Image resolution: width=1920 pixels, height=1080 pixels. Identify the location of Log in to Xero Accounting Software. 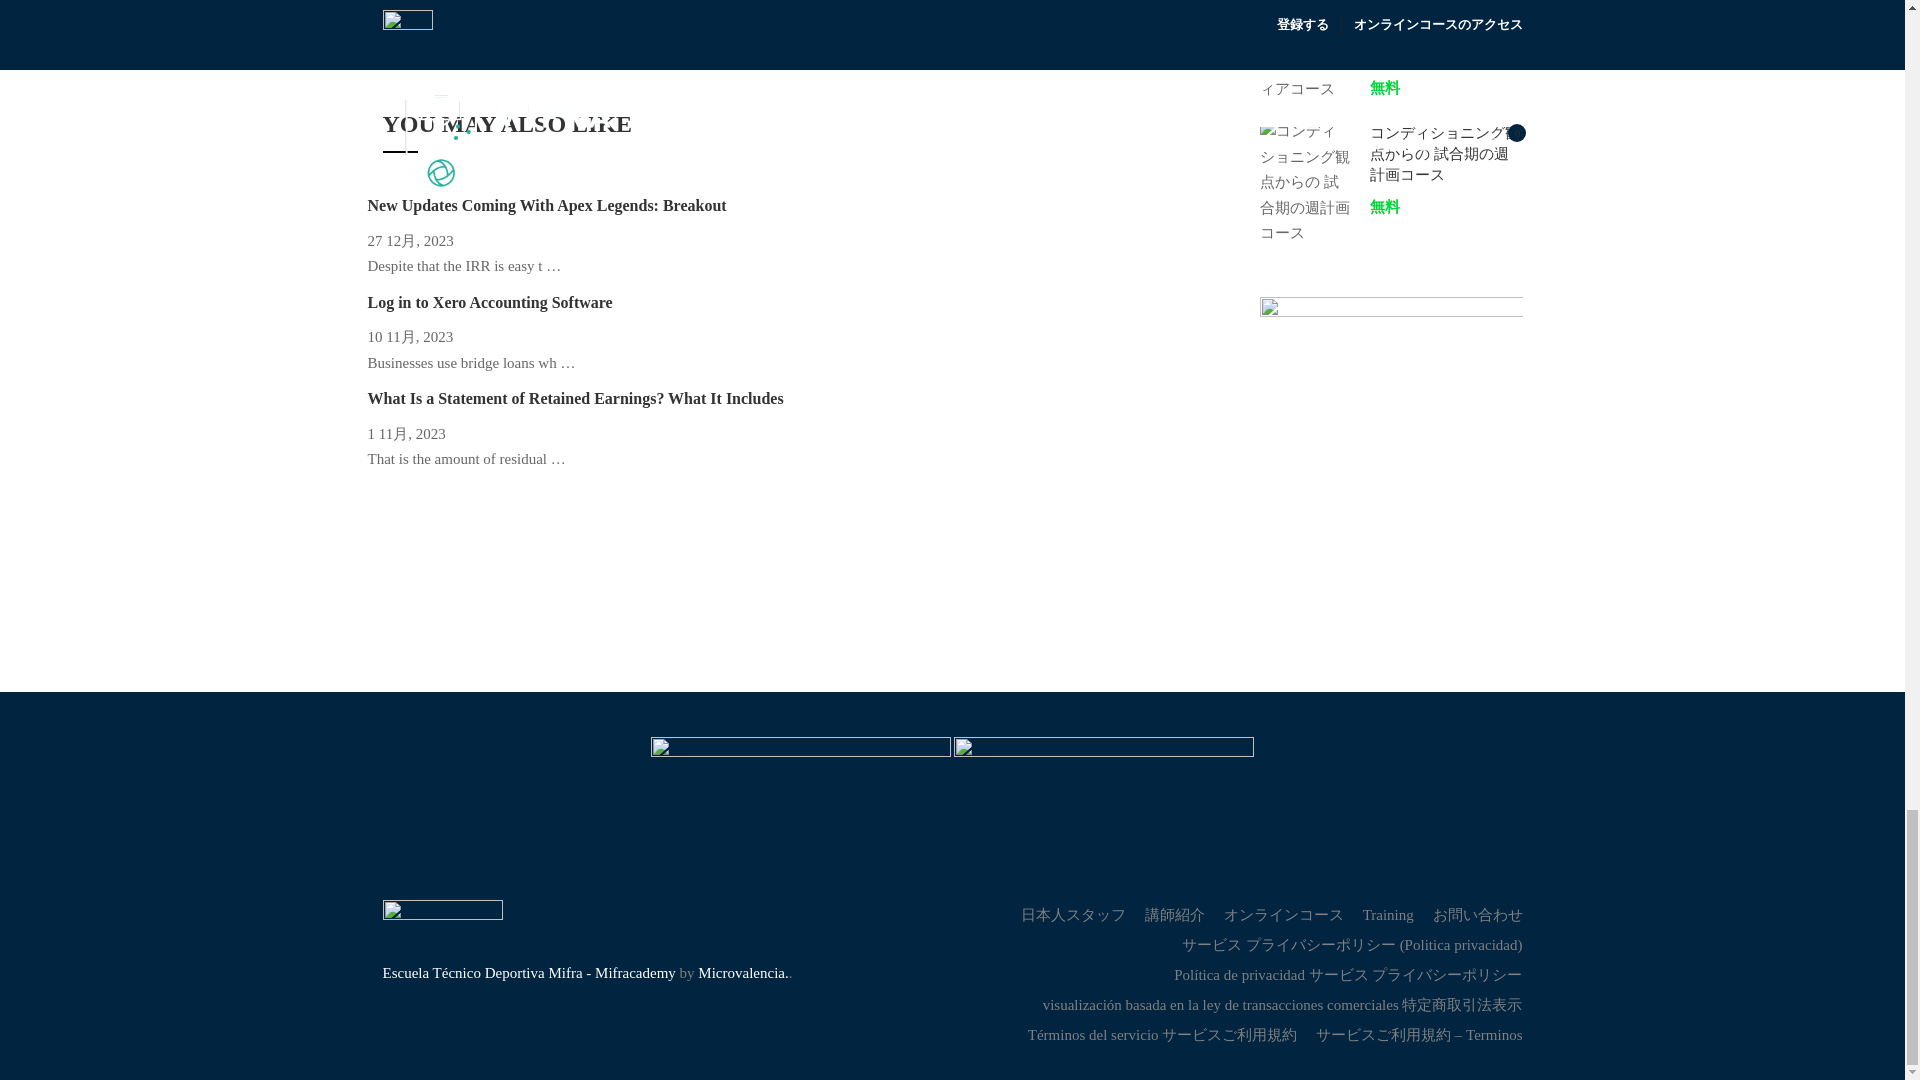
(490, 334).